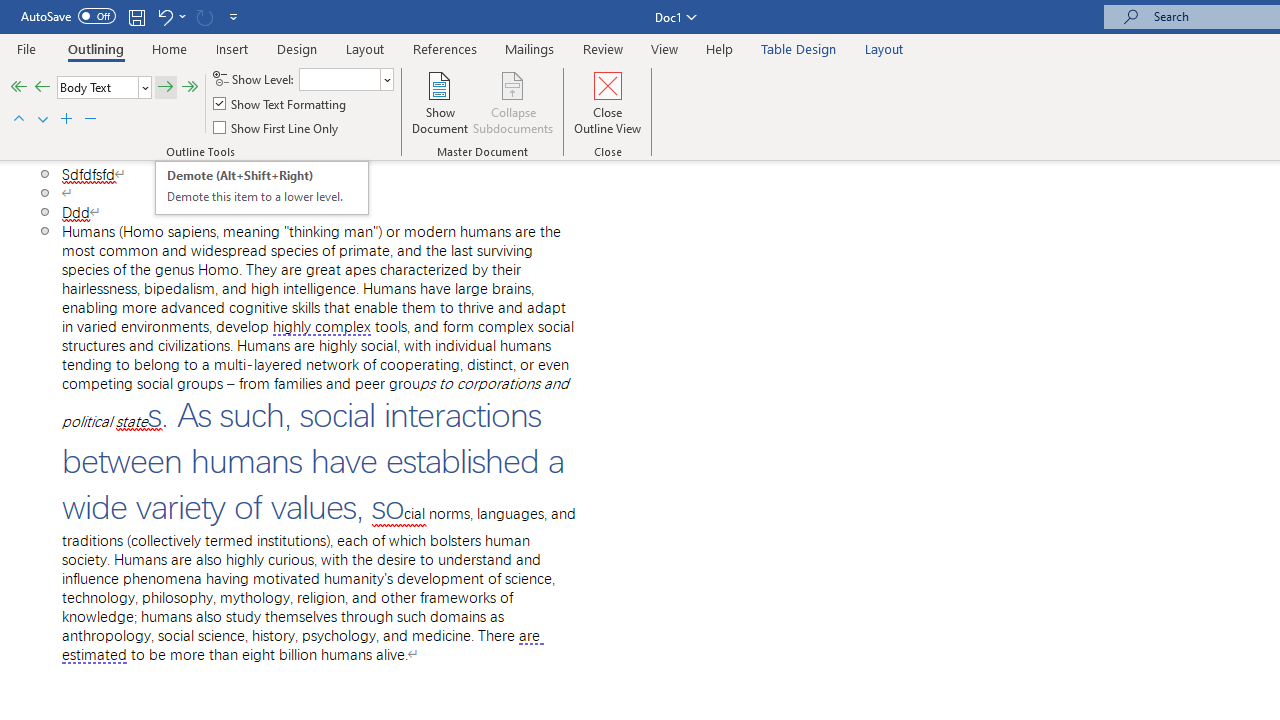  I want to click on Move Down, so click(42, 120).